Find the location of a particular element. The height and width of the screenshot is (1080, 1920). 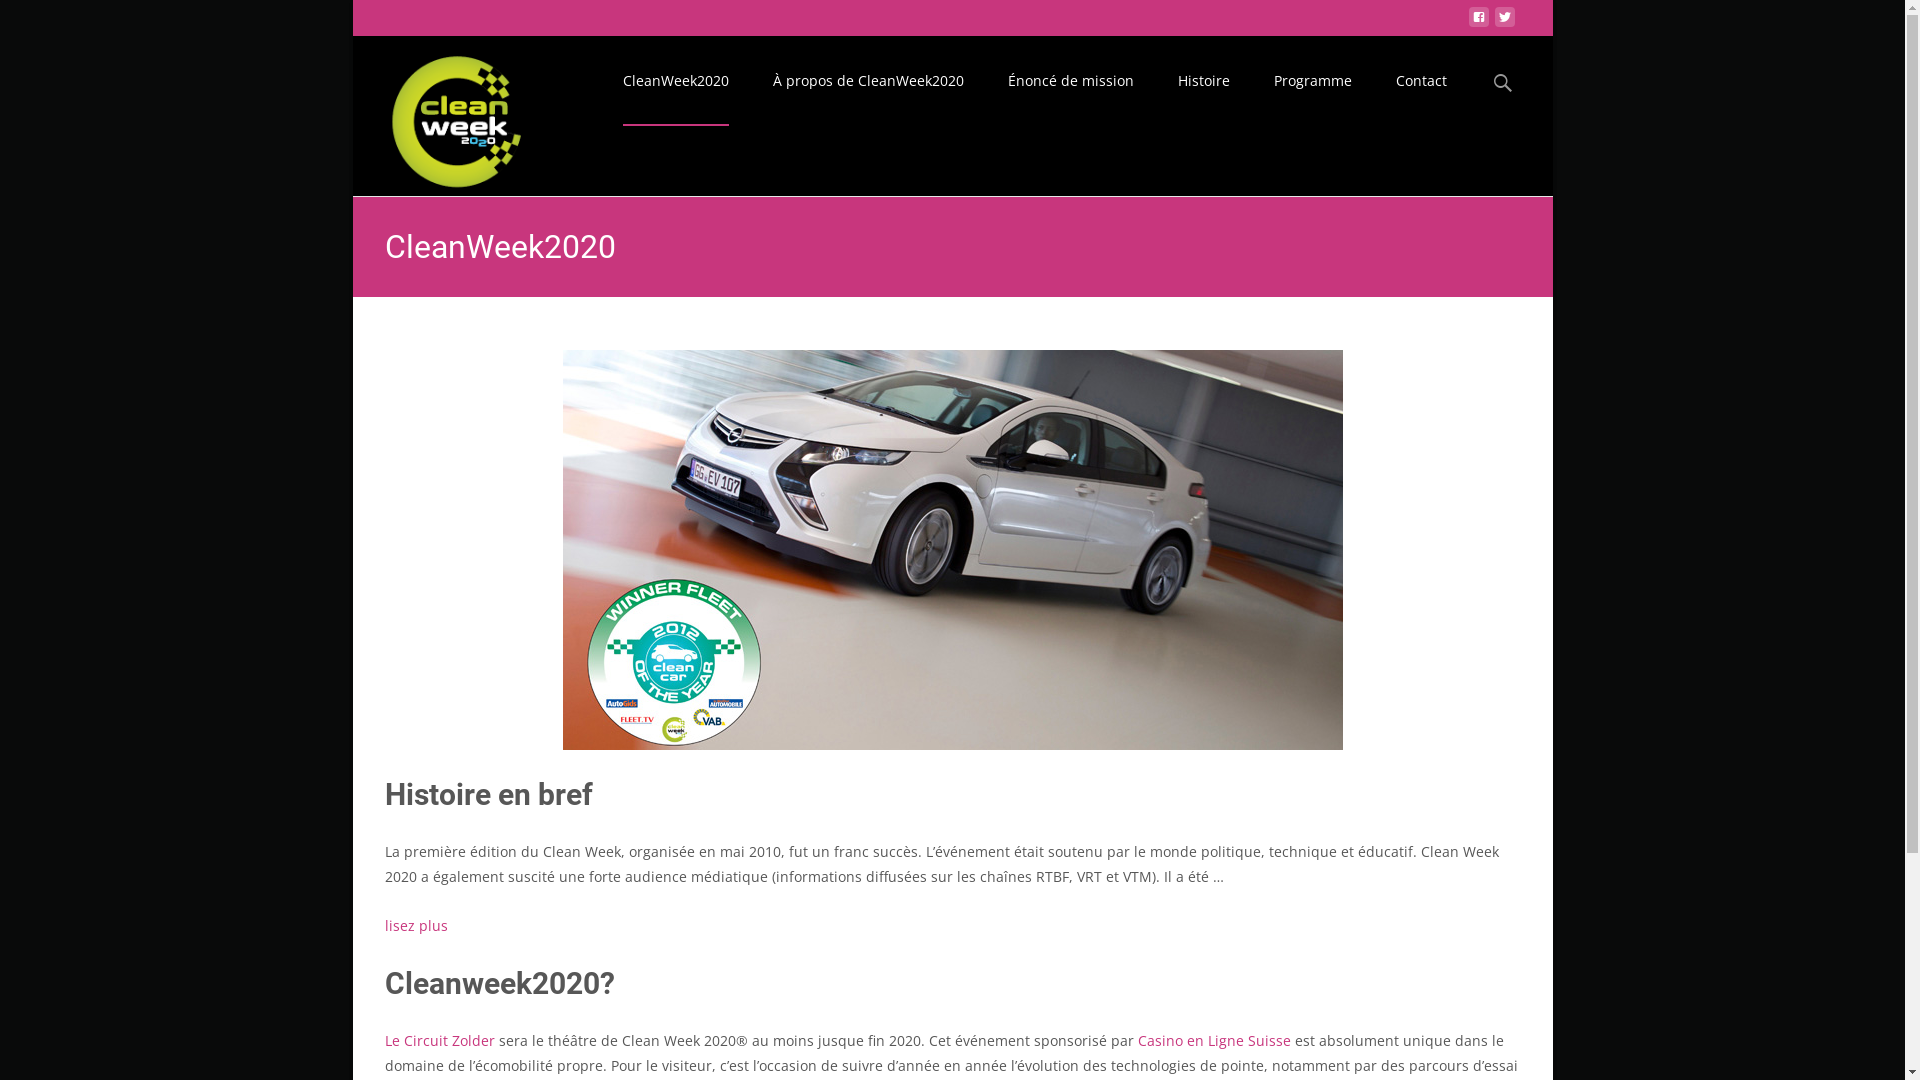

Le Circuit Zolder is located at coordinates (438, 1040).